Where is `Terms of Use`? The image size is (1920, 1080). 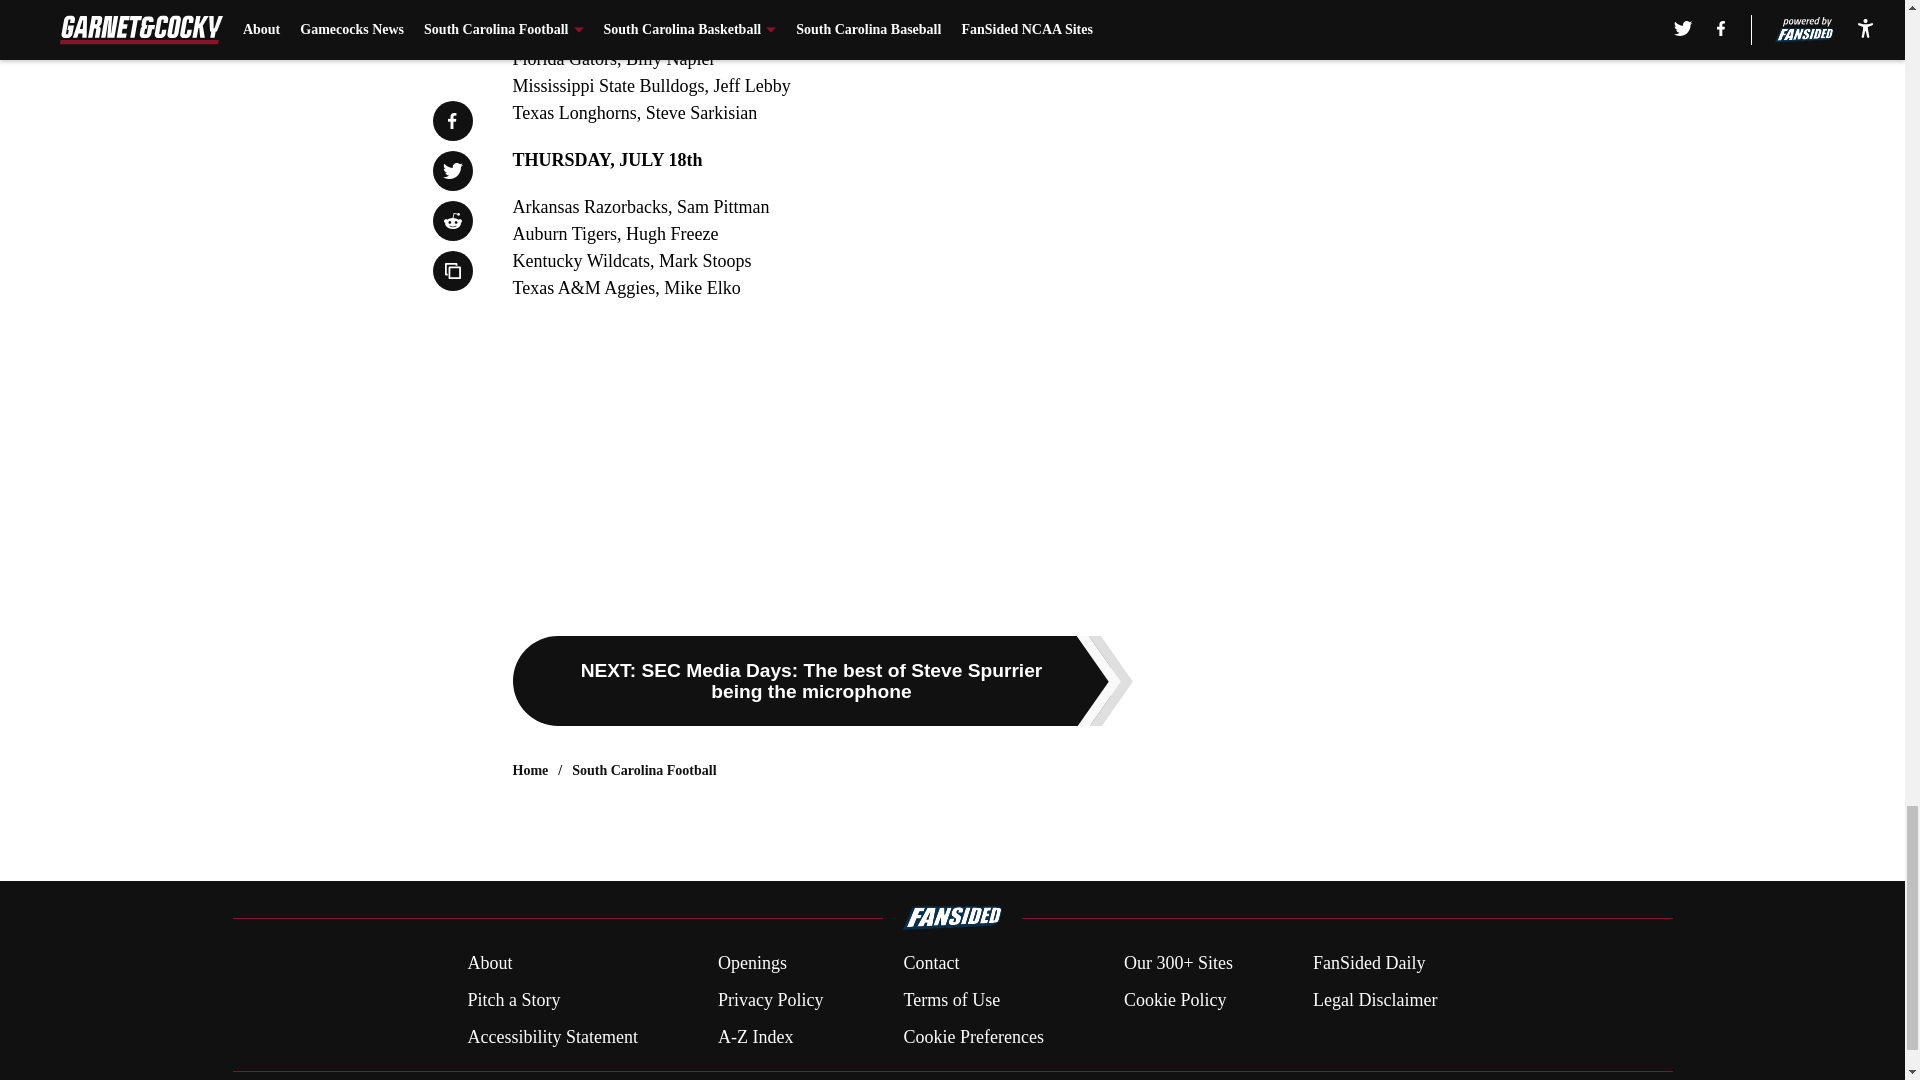
Terms of Use is located at coordinates (951, 1000).